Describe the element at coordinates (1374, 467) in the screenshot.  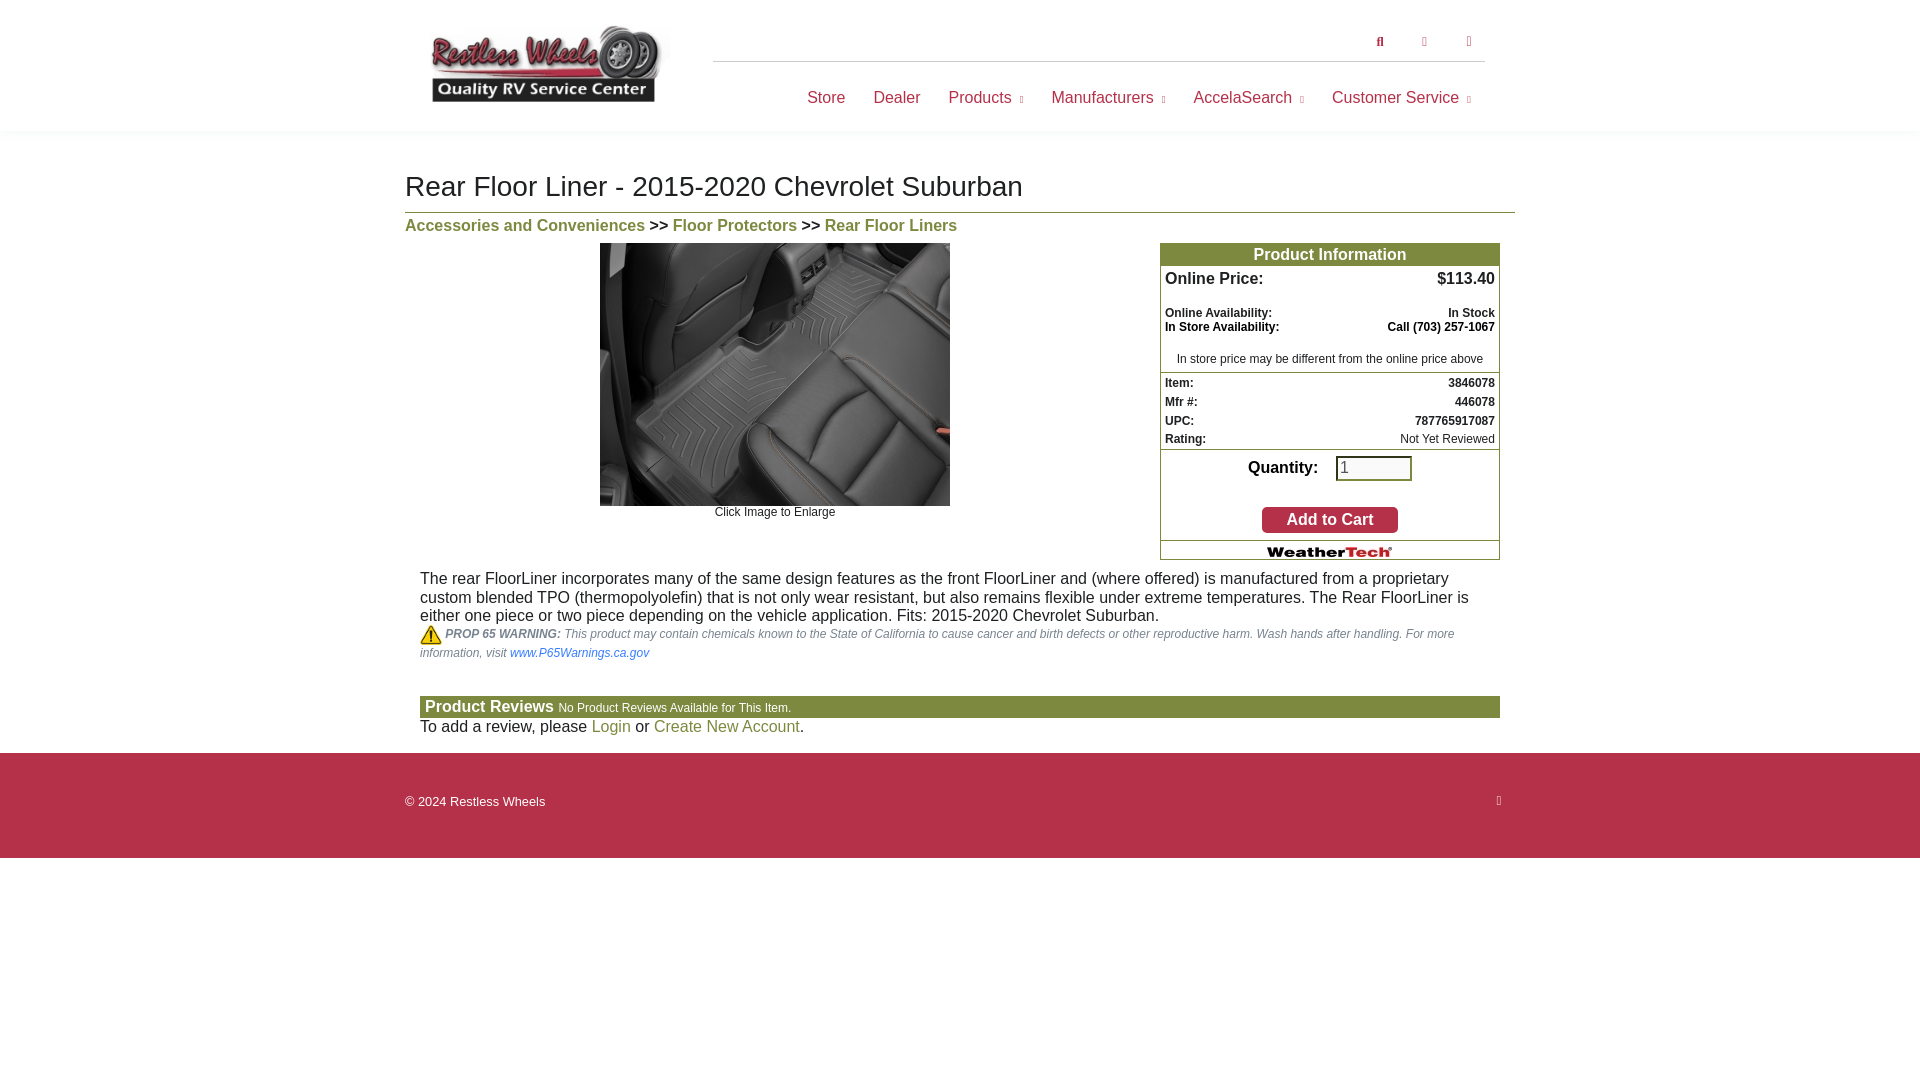
I see `1` at that location.